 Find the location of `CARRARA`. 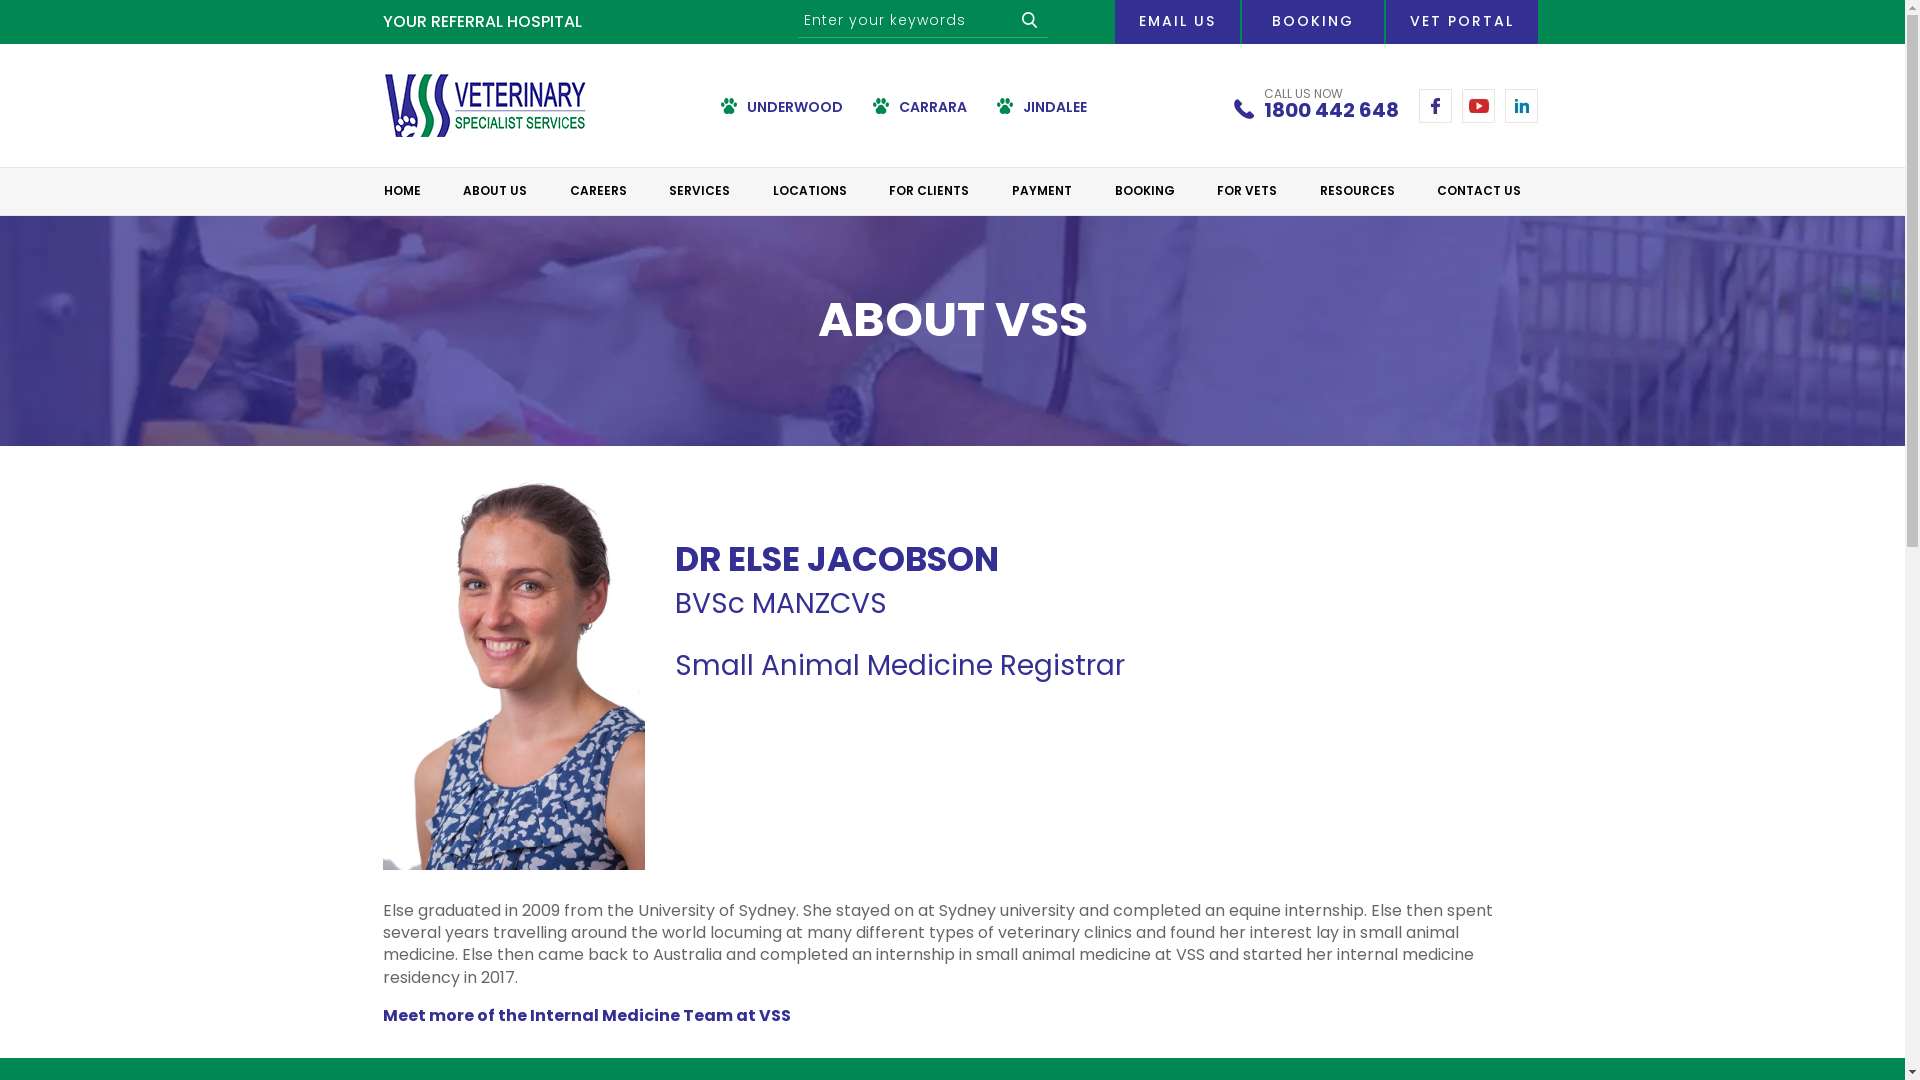

CARRARA is located at coordinates (920, 108).